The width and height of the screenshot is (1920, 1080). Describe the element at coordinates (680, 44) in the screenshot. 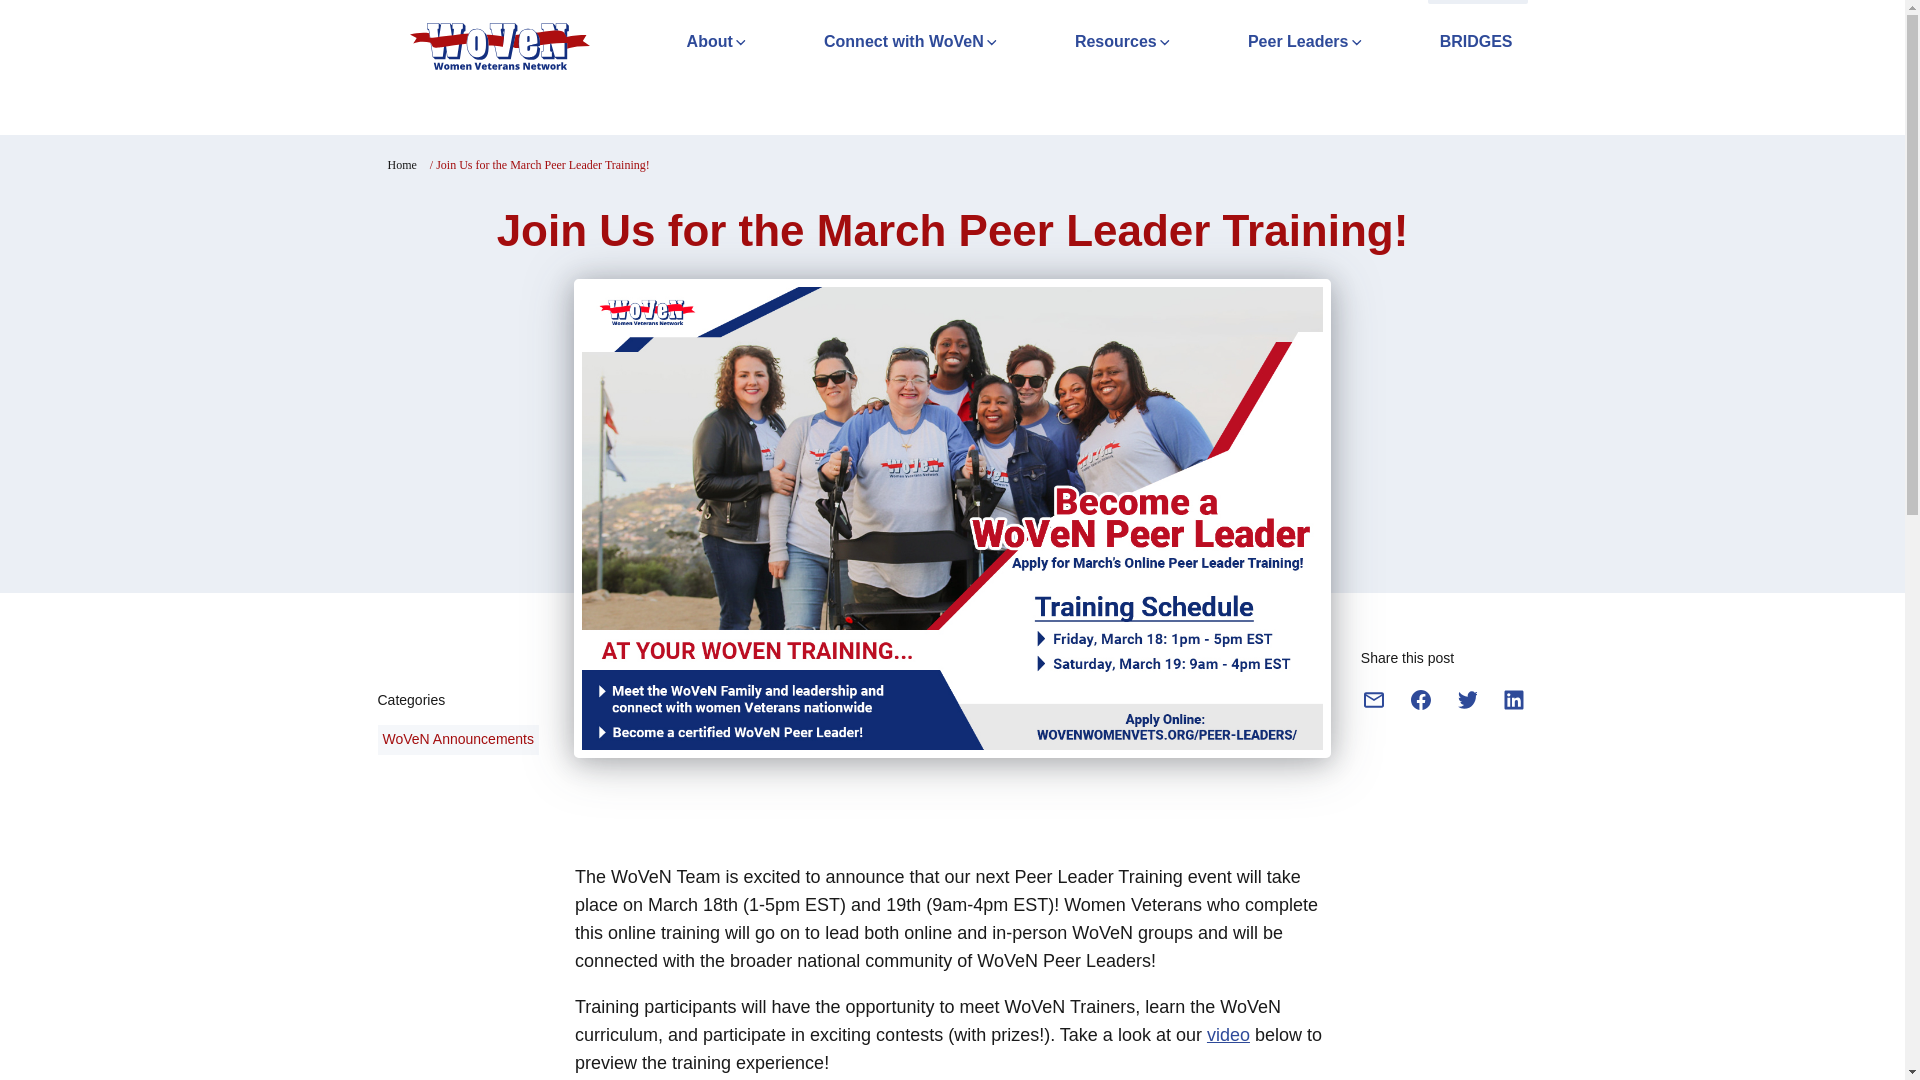

I see `About` at that location.